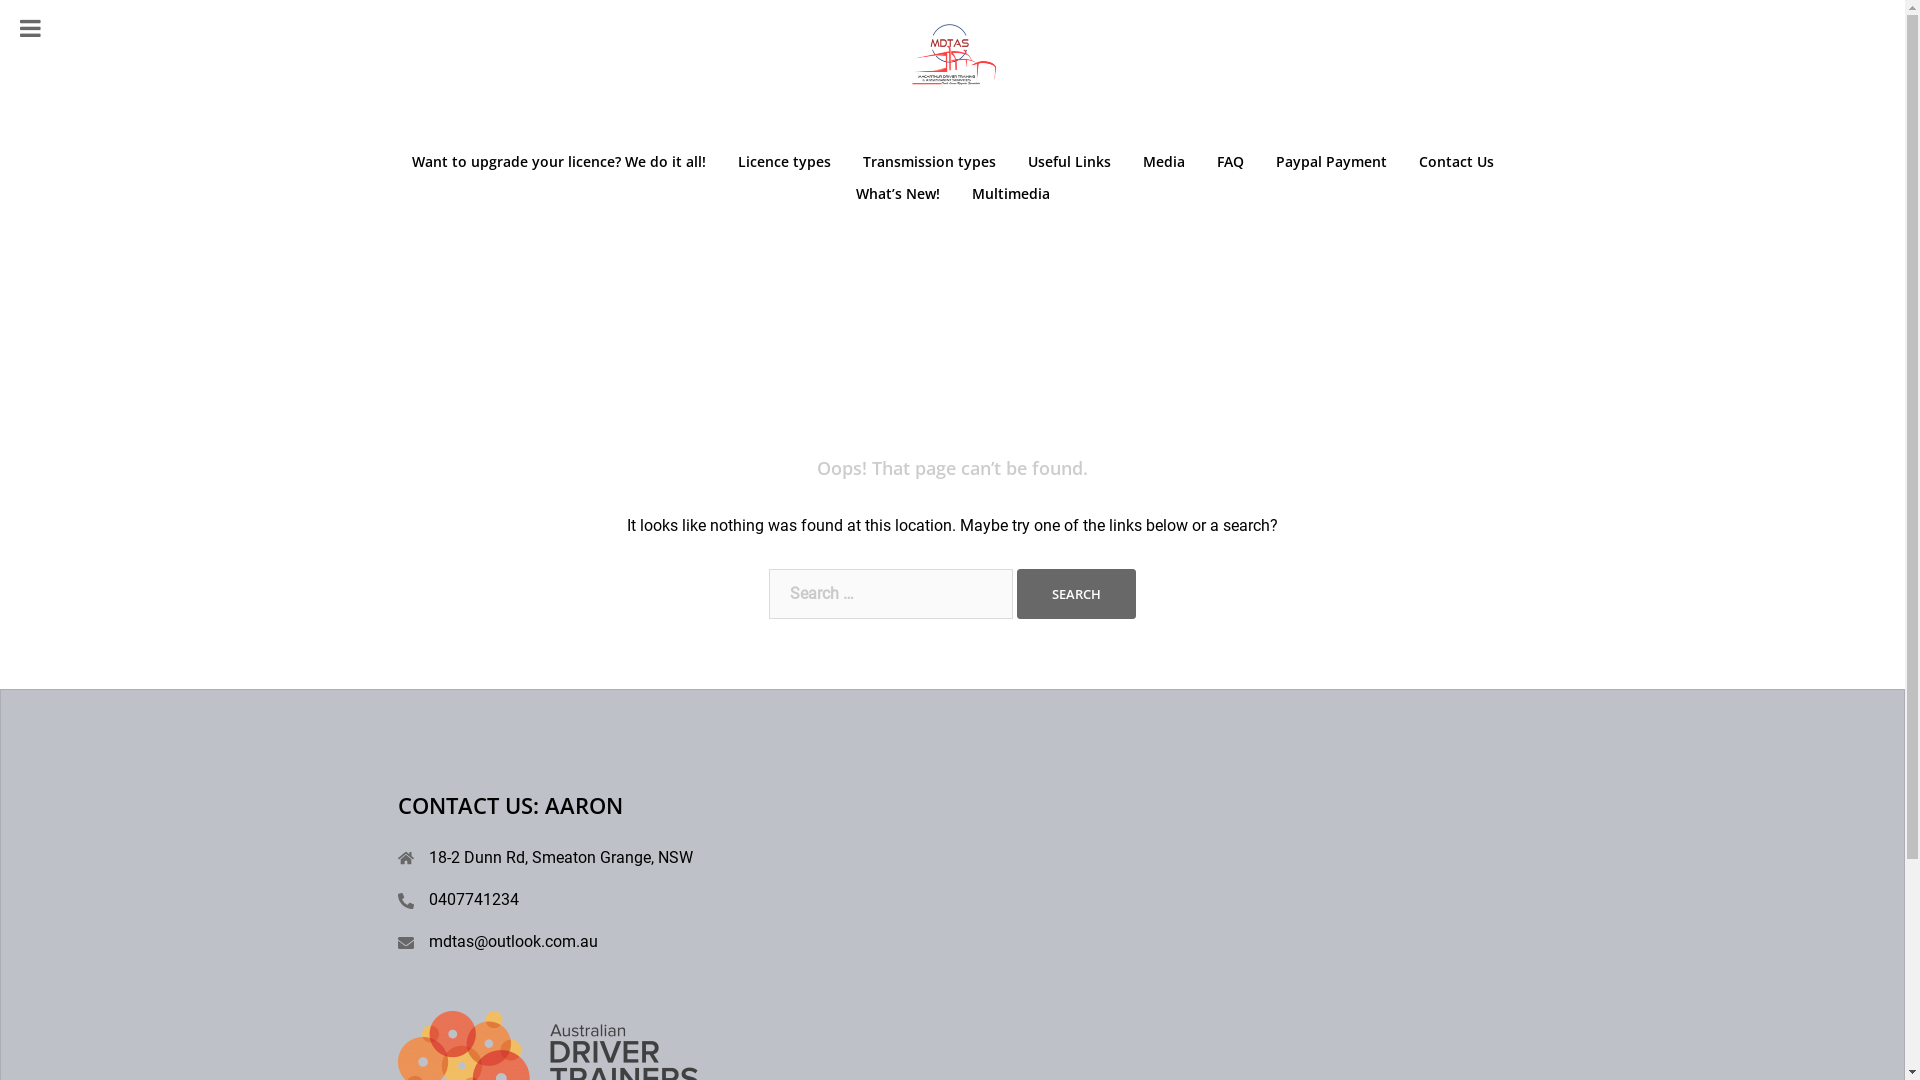  What do you see at coordinates (1230, 162) in the screenshot?
I see `FAQ` at bounding box center [1230, 162].